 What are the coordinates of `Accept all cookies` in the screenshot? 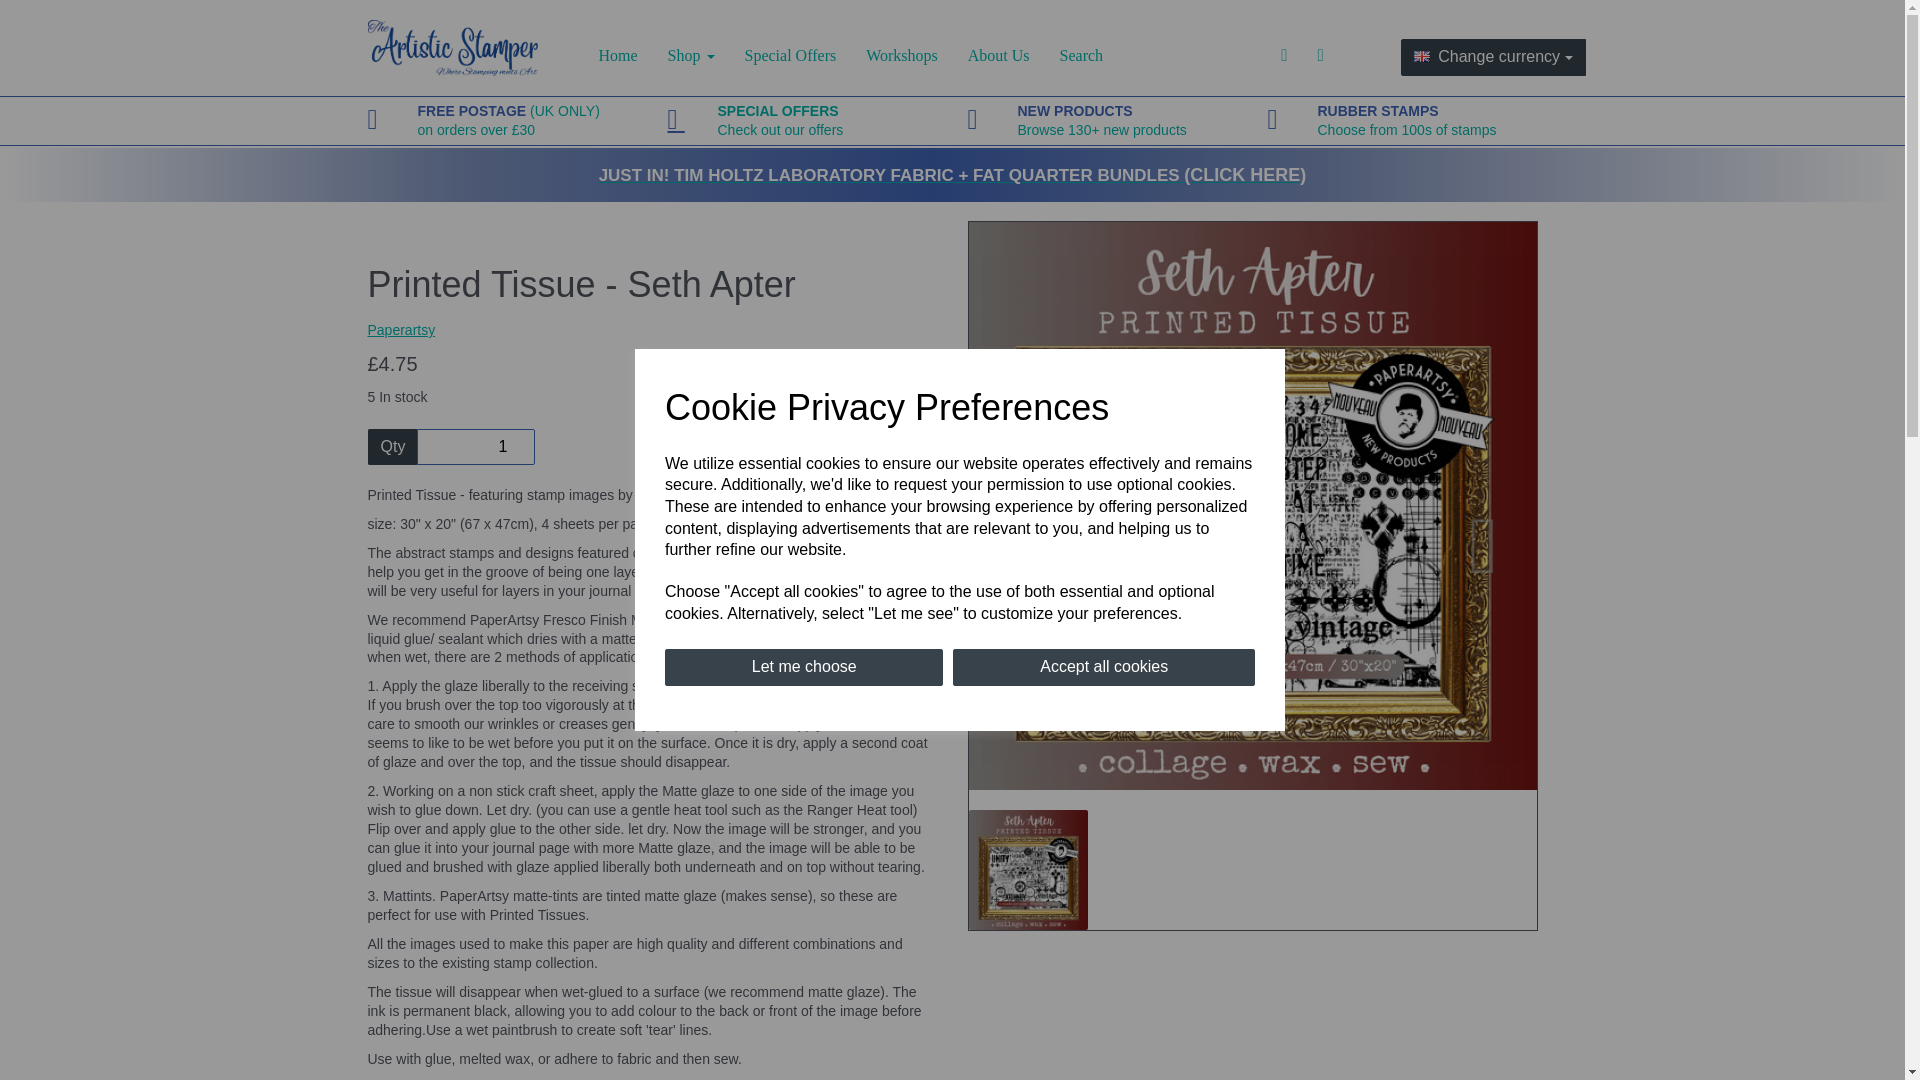 It's located at (803, 667).